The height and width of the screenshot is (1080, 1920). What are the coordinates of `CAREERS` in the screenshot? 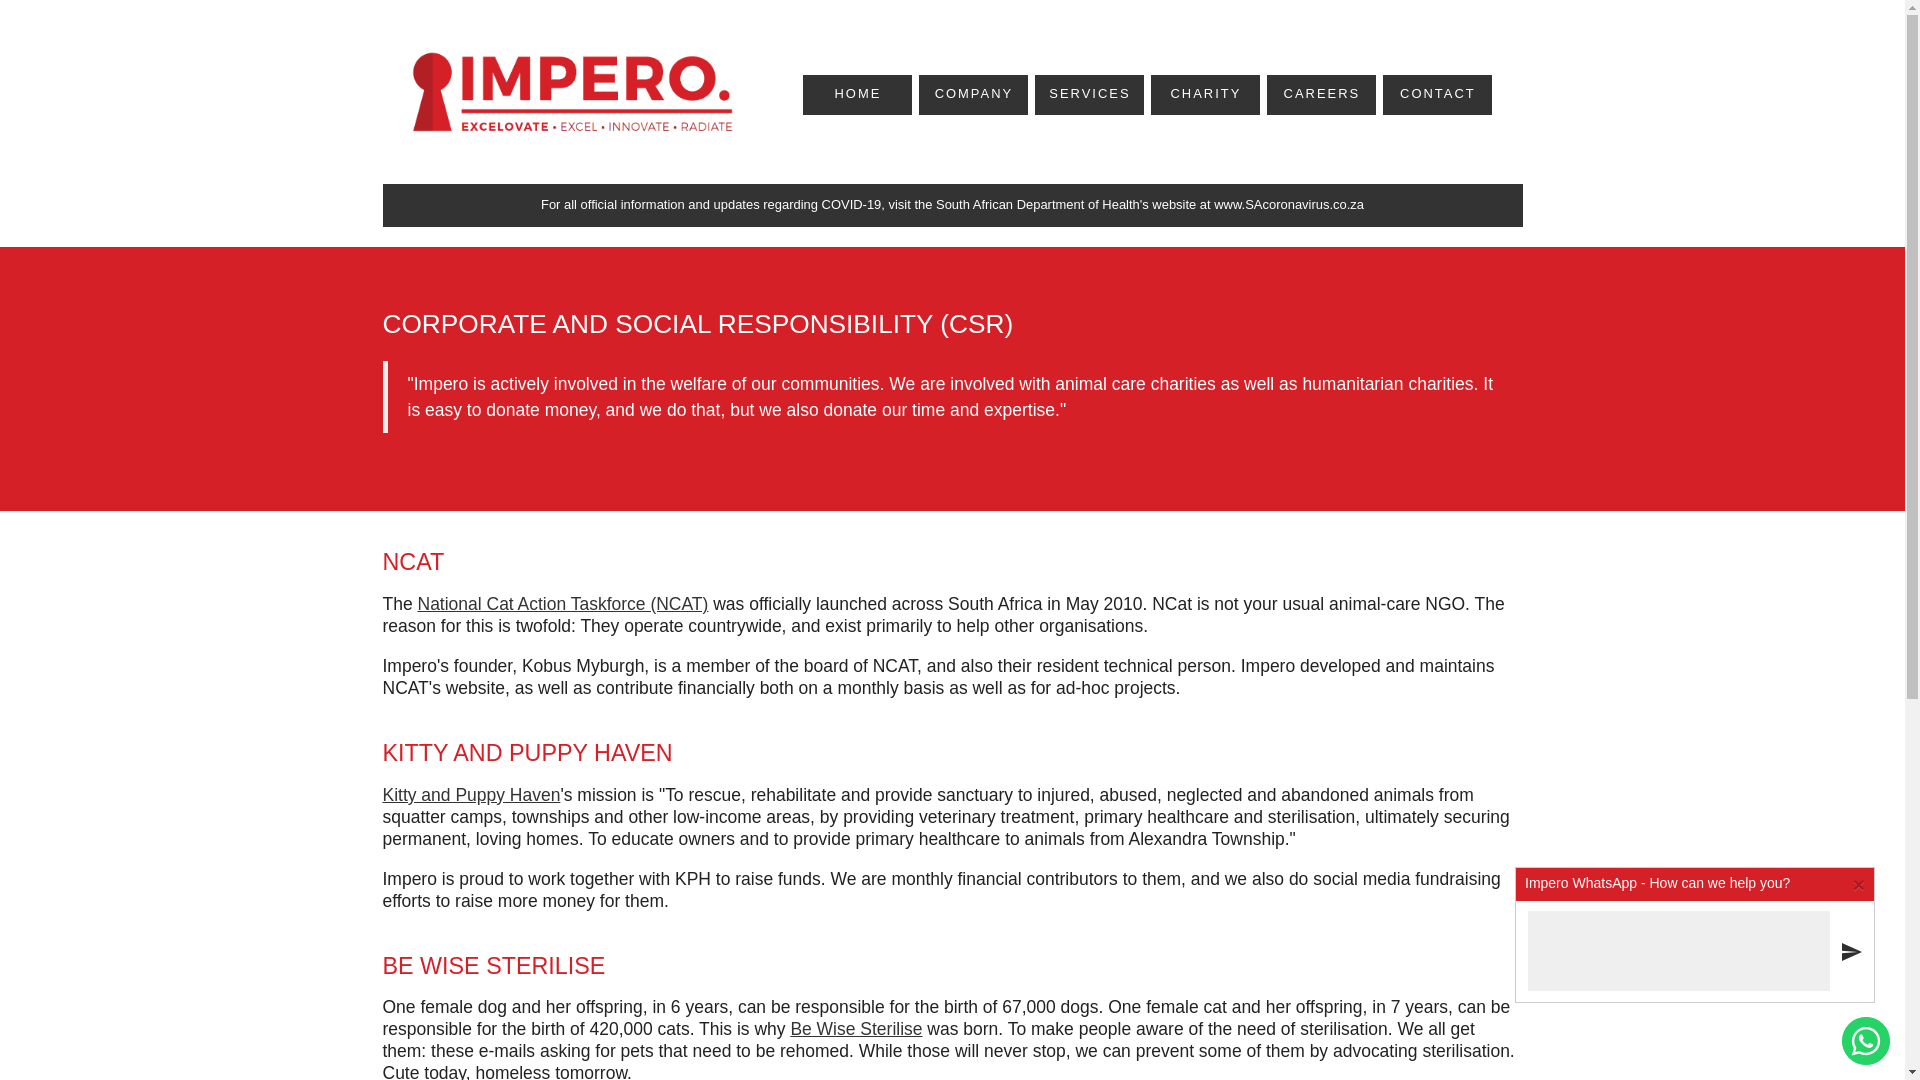 It's located at (1320, 94).